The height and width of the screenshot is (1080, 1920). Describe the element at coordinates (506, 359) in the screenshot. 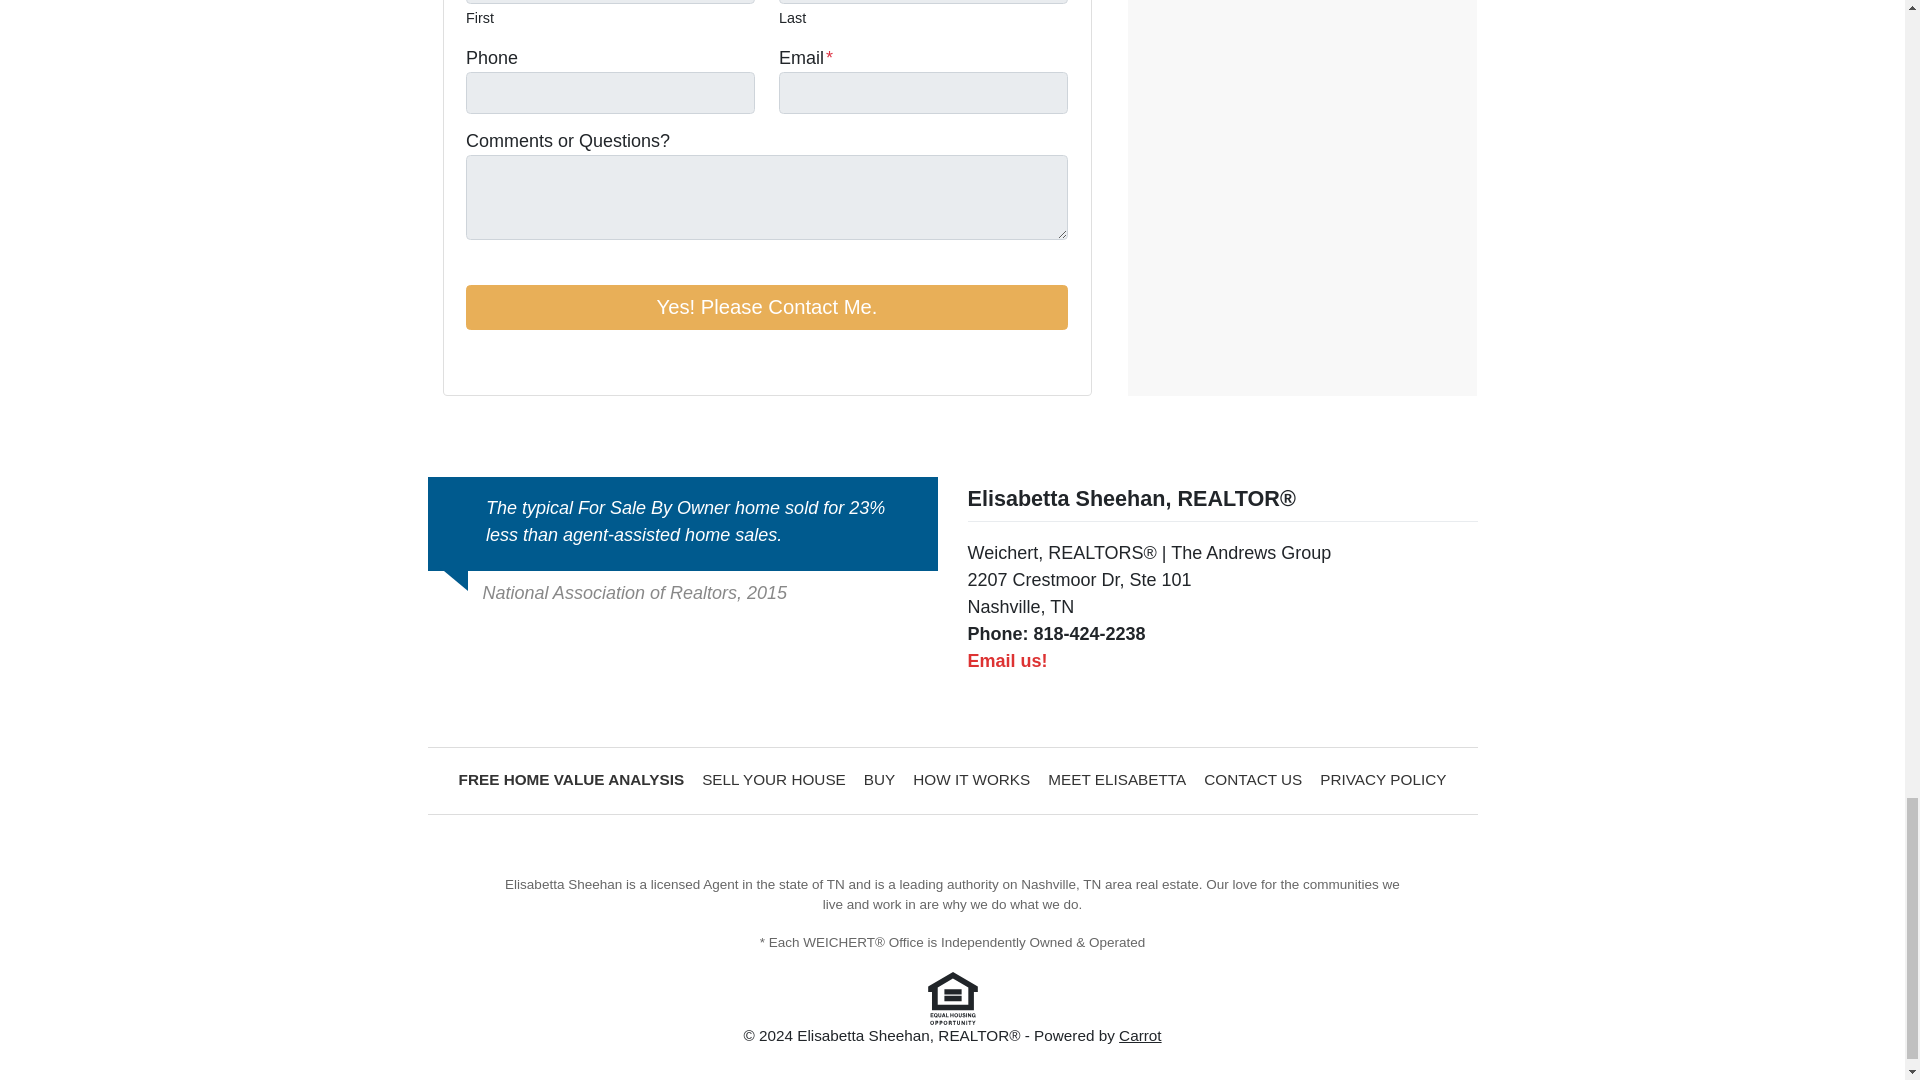

I see `YouTube` at that location.